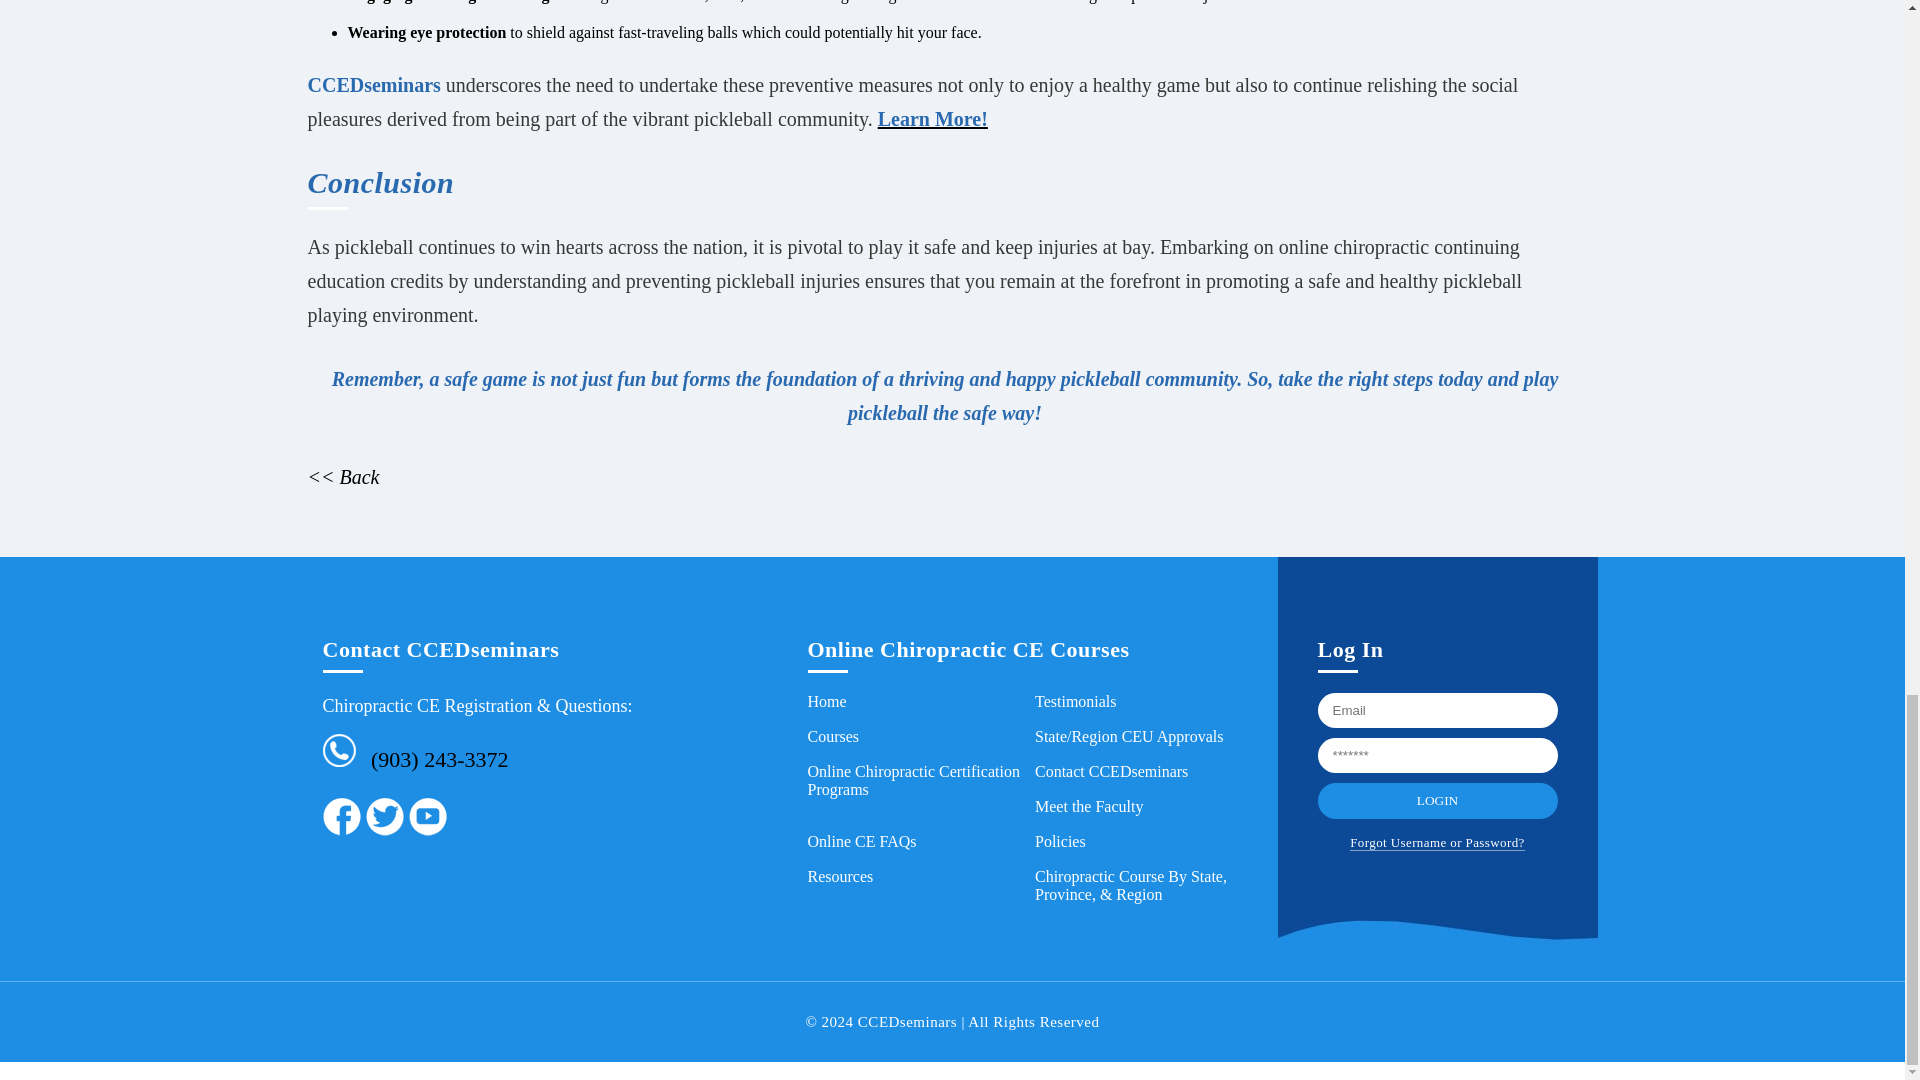  What do you see at coordinates (914, 780) in the screenshot?
I see `Online Chiropractic Certification Programs` at bounding box center [914, 780].